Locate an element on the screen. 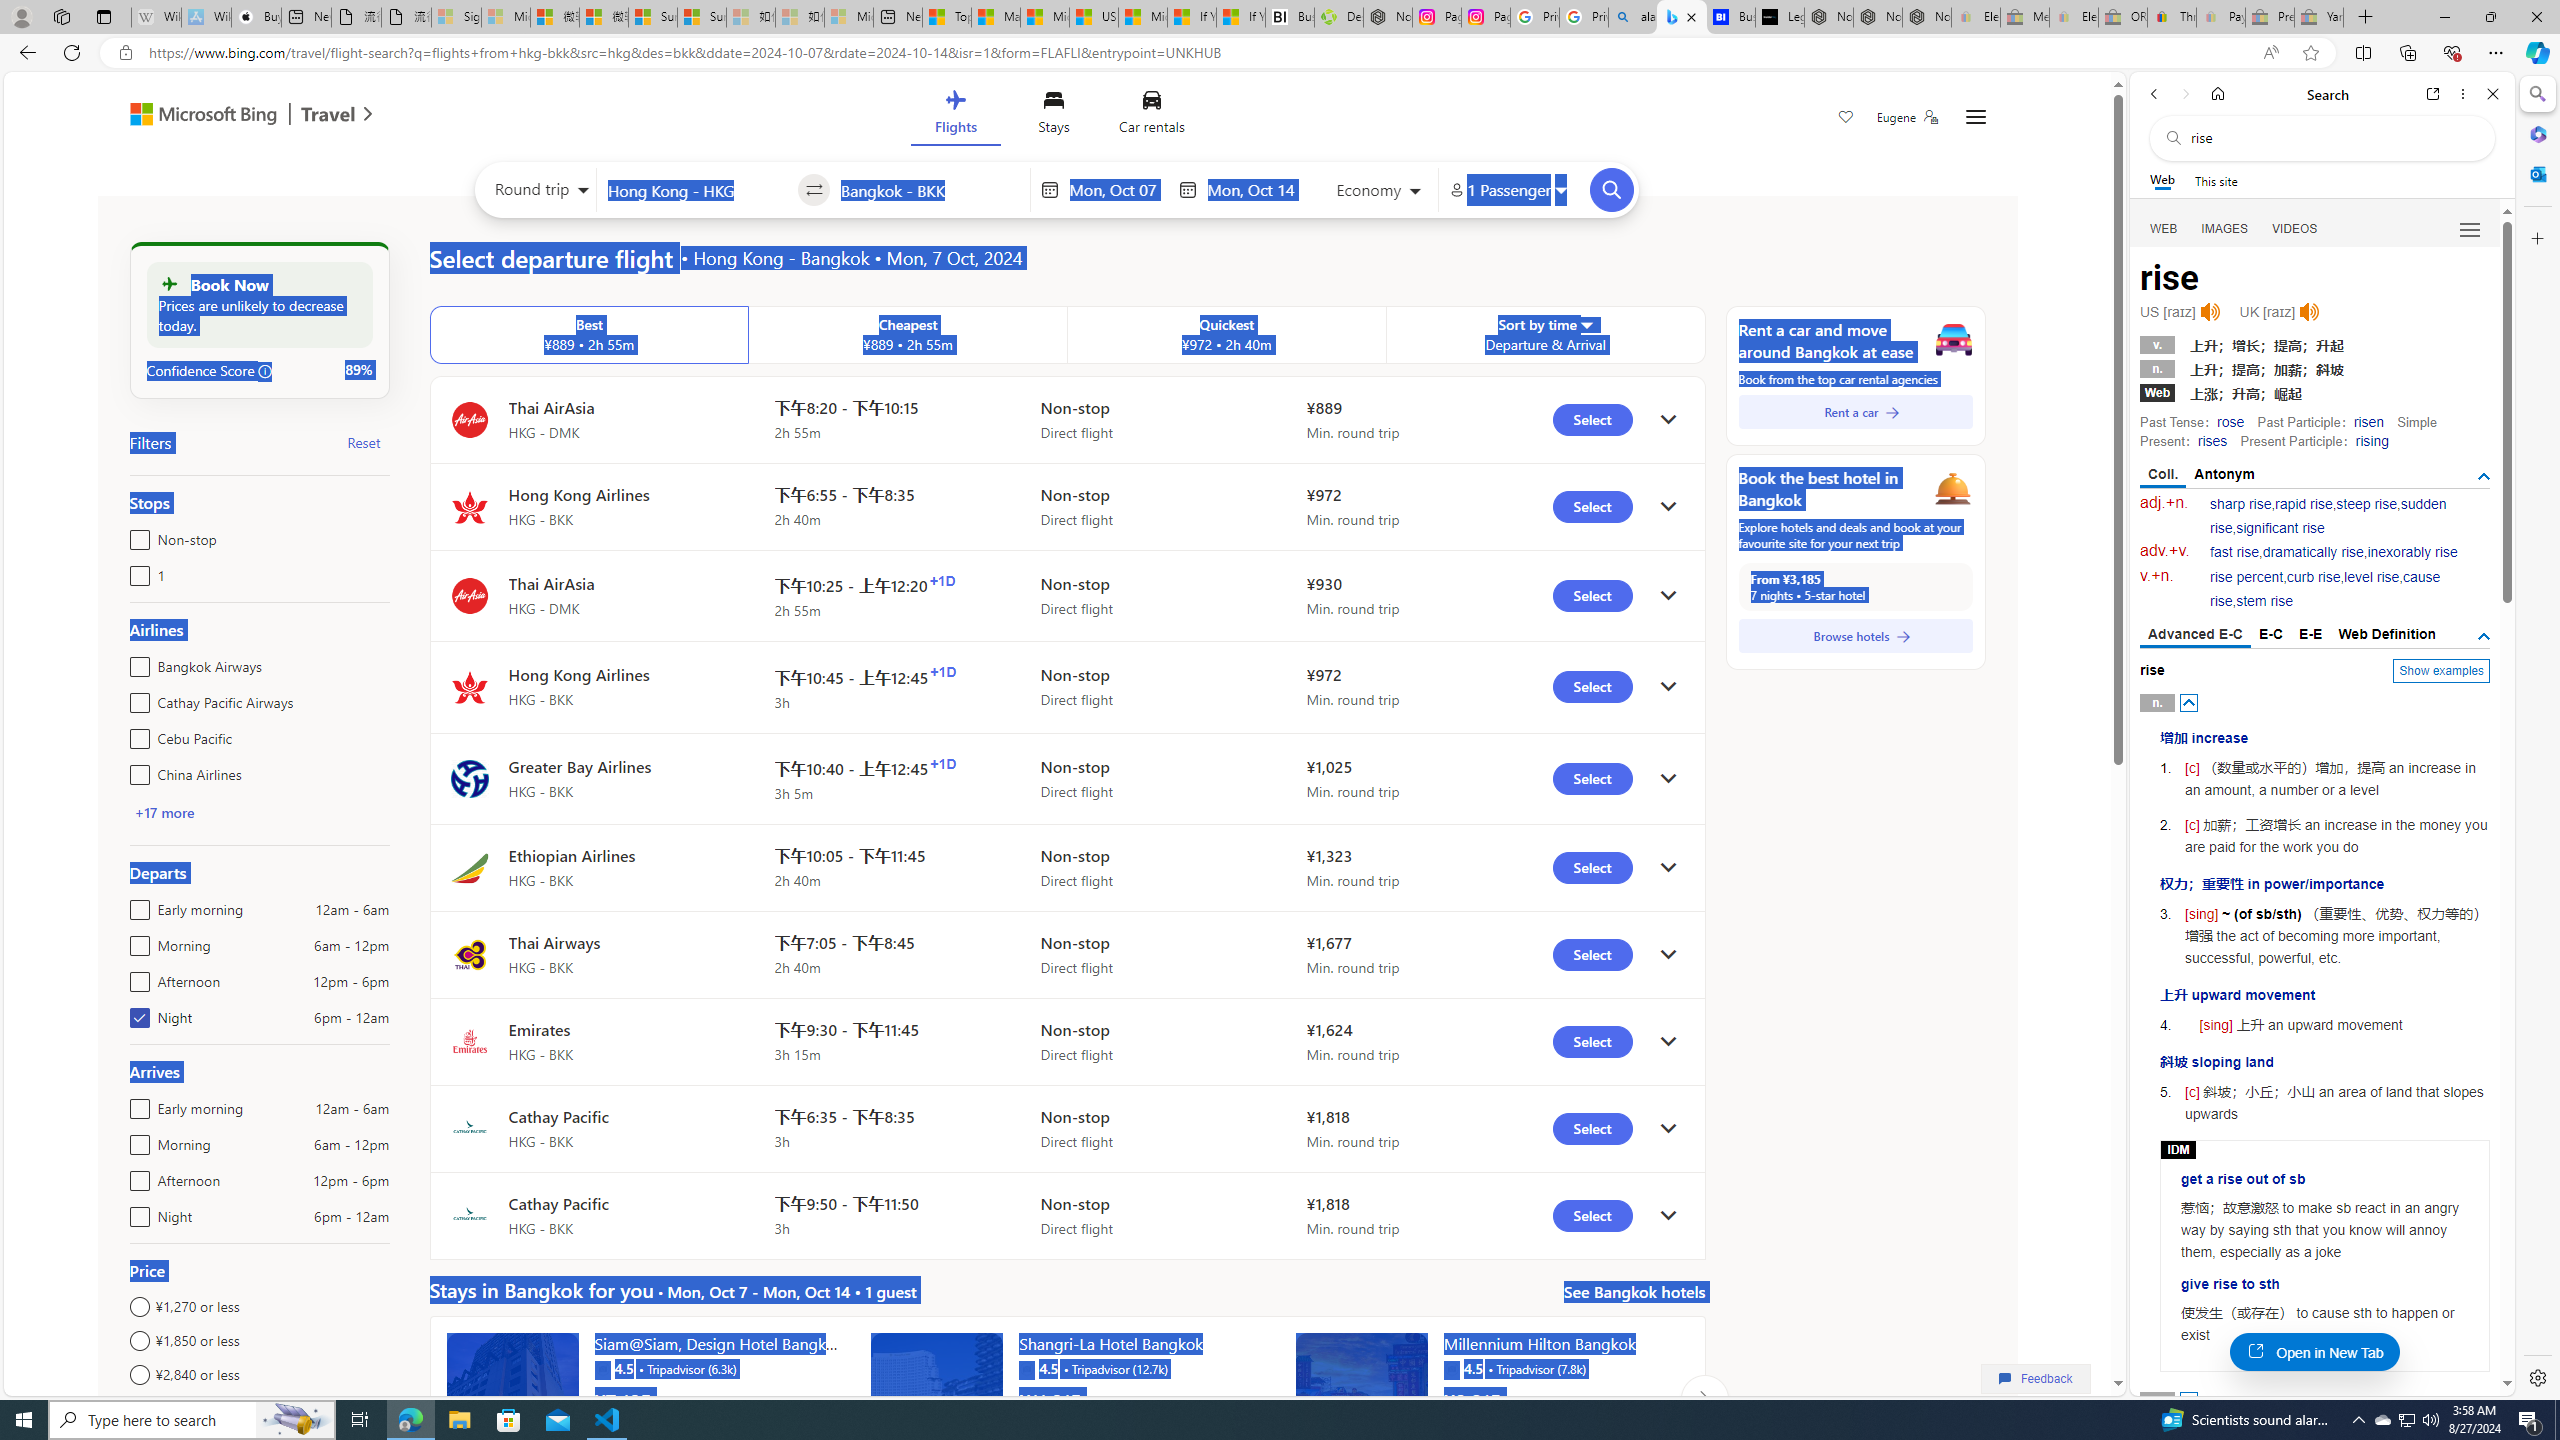  Web scope is located at coordinates (2163, 180).